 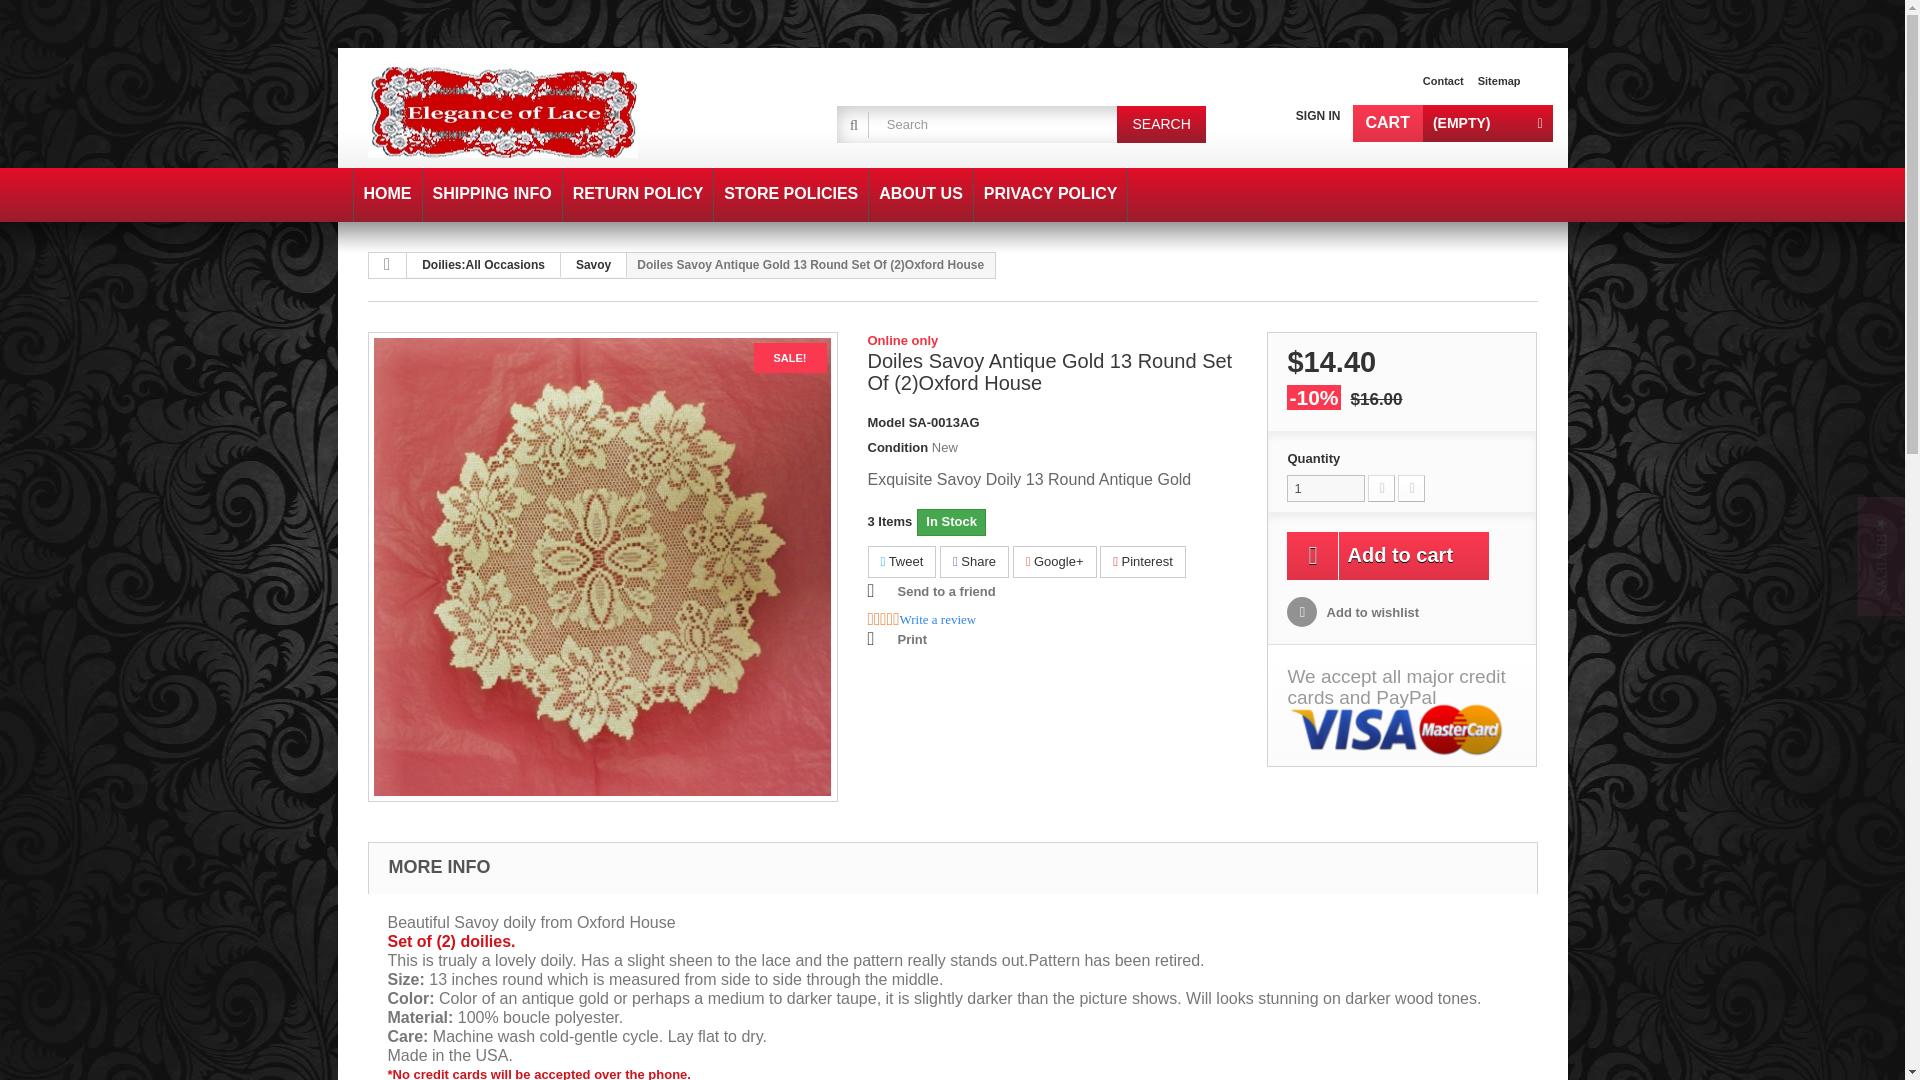 I want to click on View my shopping cart, so click(x=1451, y=122).